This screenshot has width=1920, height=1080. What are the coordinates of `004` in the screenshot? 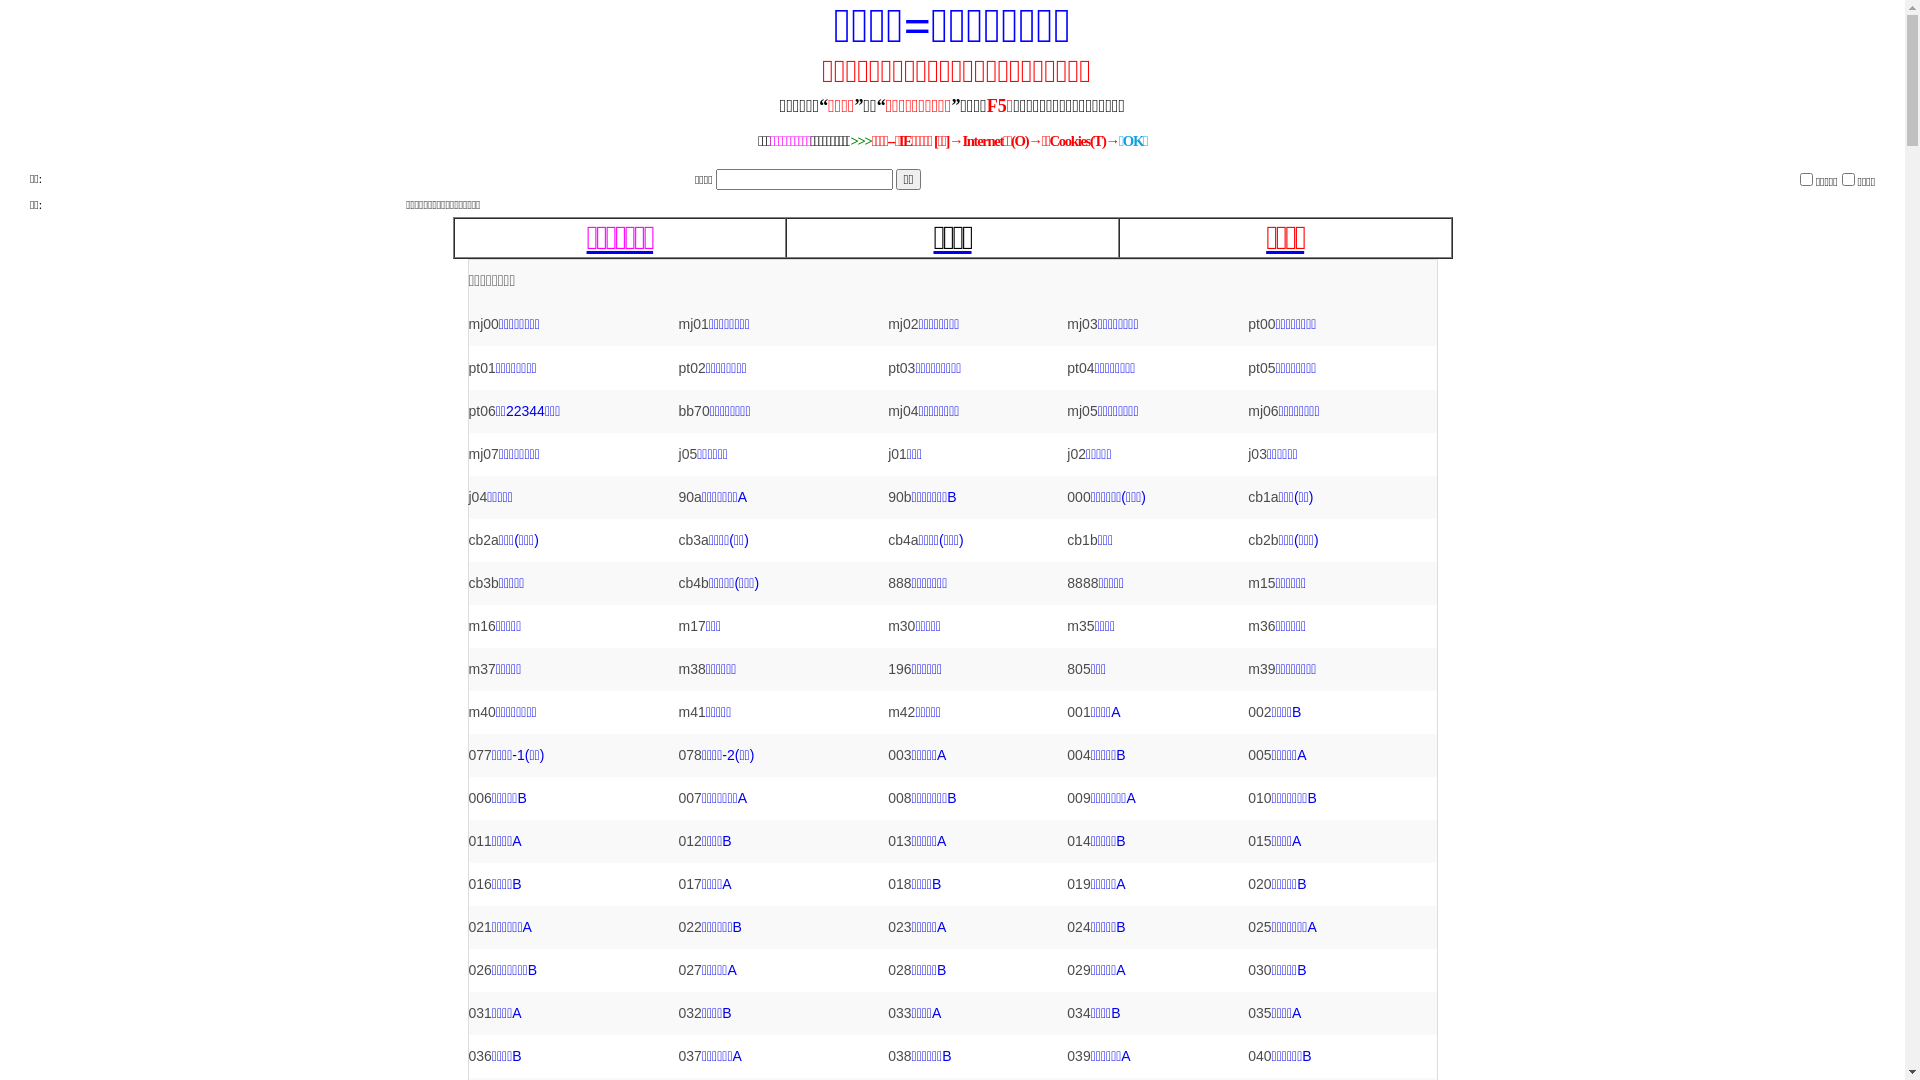 It's located at (1078, 755).